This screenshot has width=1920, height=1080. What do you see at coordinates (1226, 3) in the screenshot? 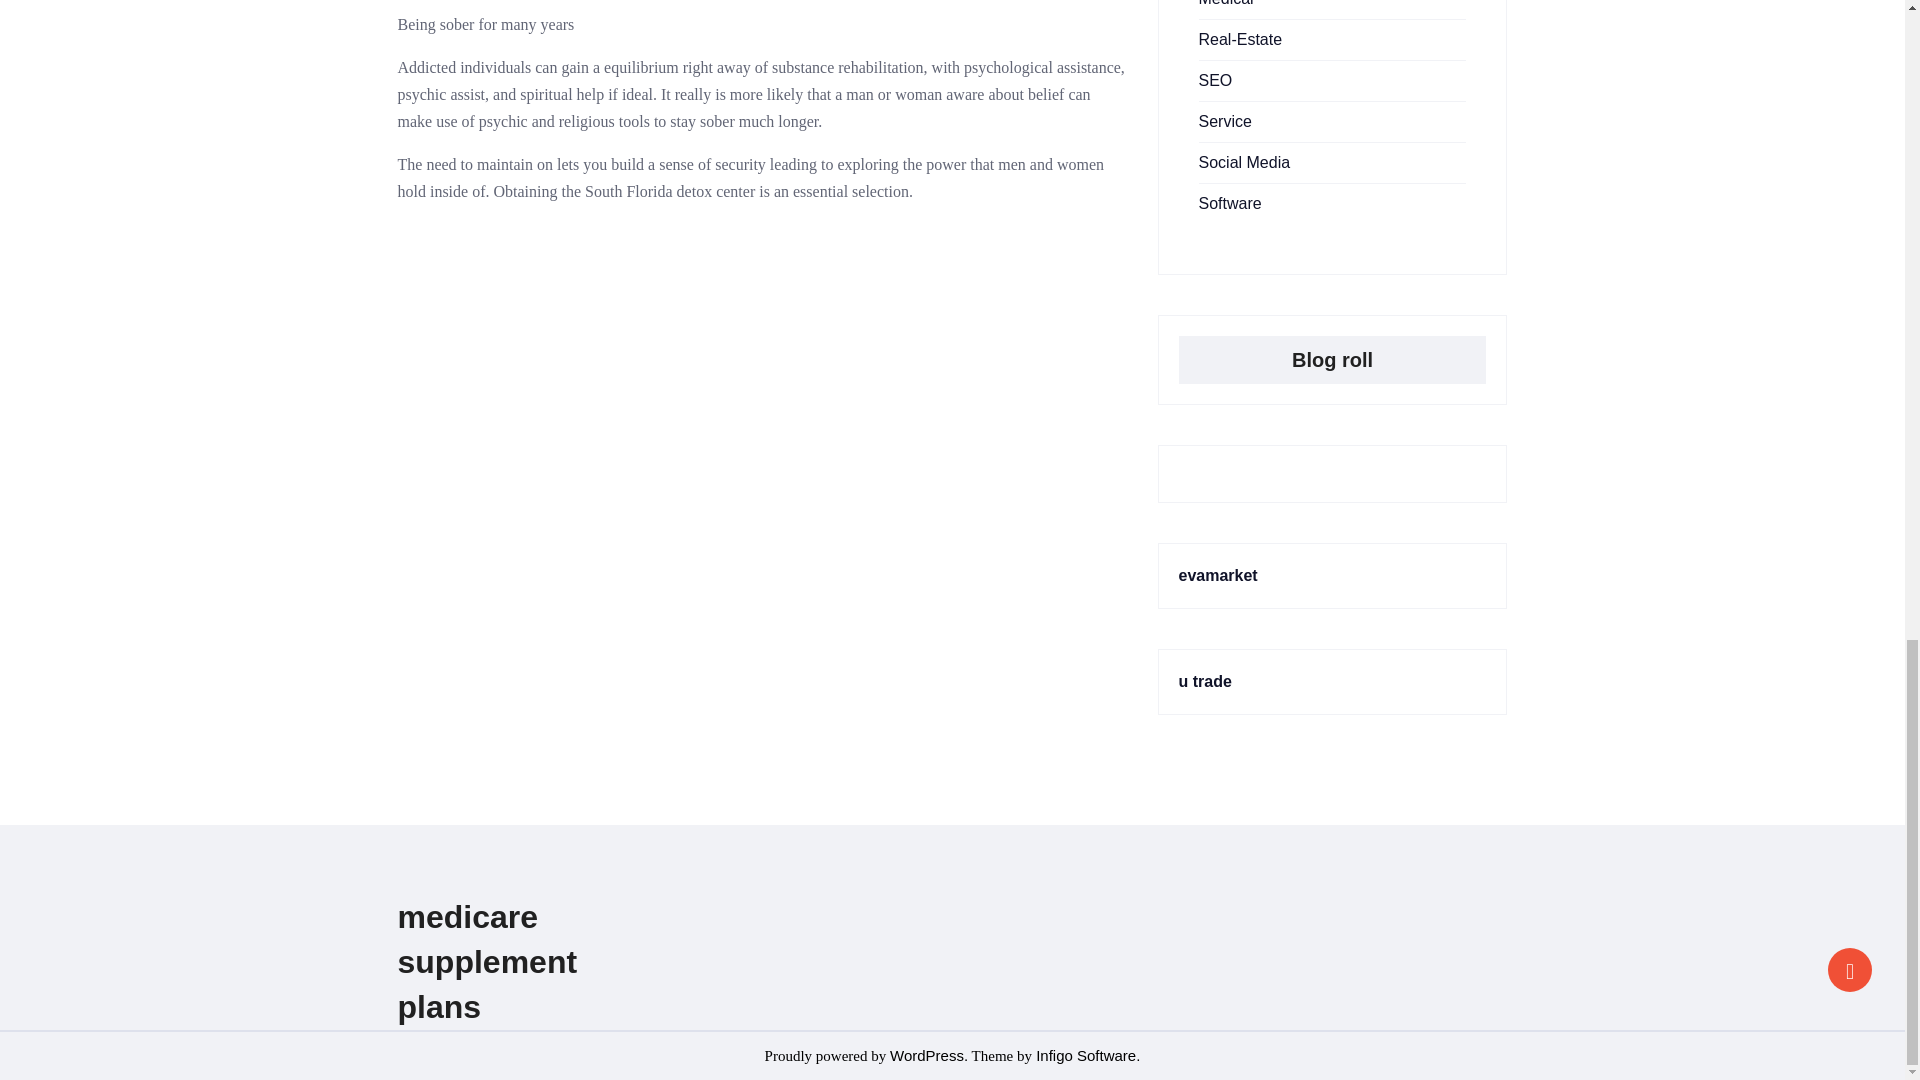
I see `Medical` at bounding box center [1226, 3].